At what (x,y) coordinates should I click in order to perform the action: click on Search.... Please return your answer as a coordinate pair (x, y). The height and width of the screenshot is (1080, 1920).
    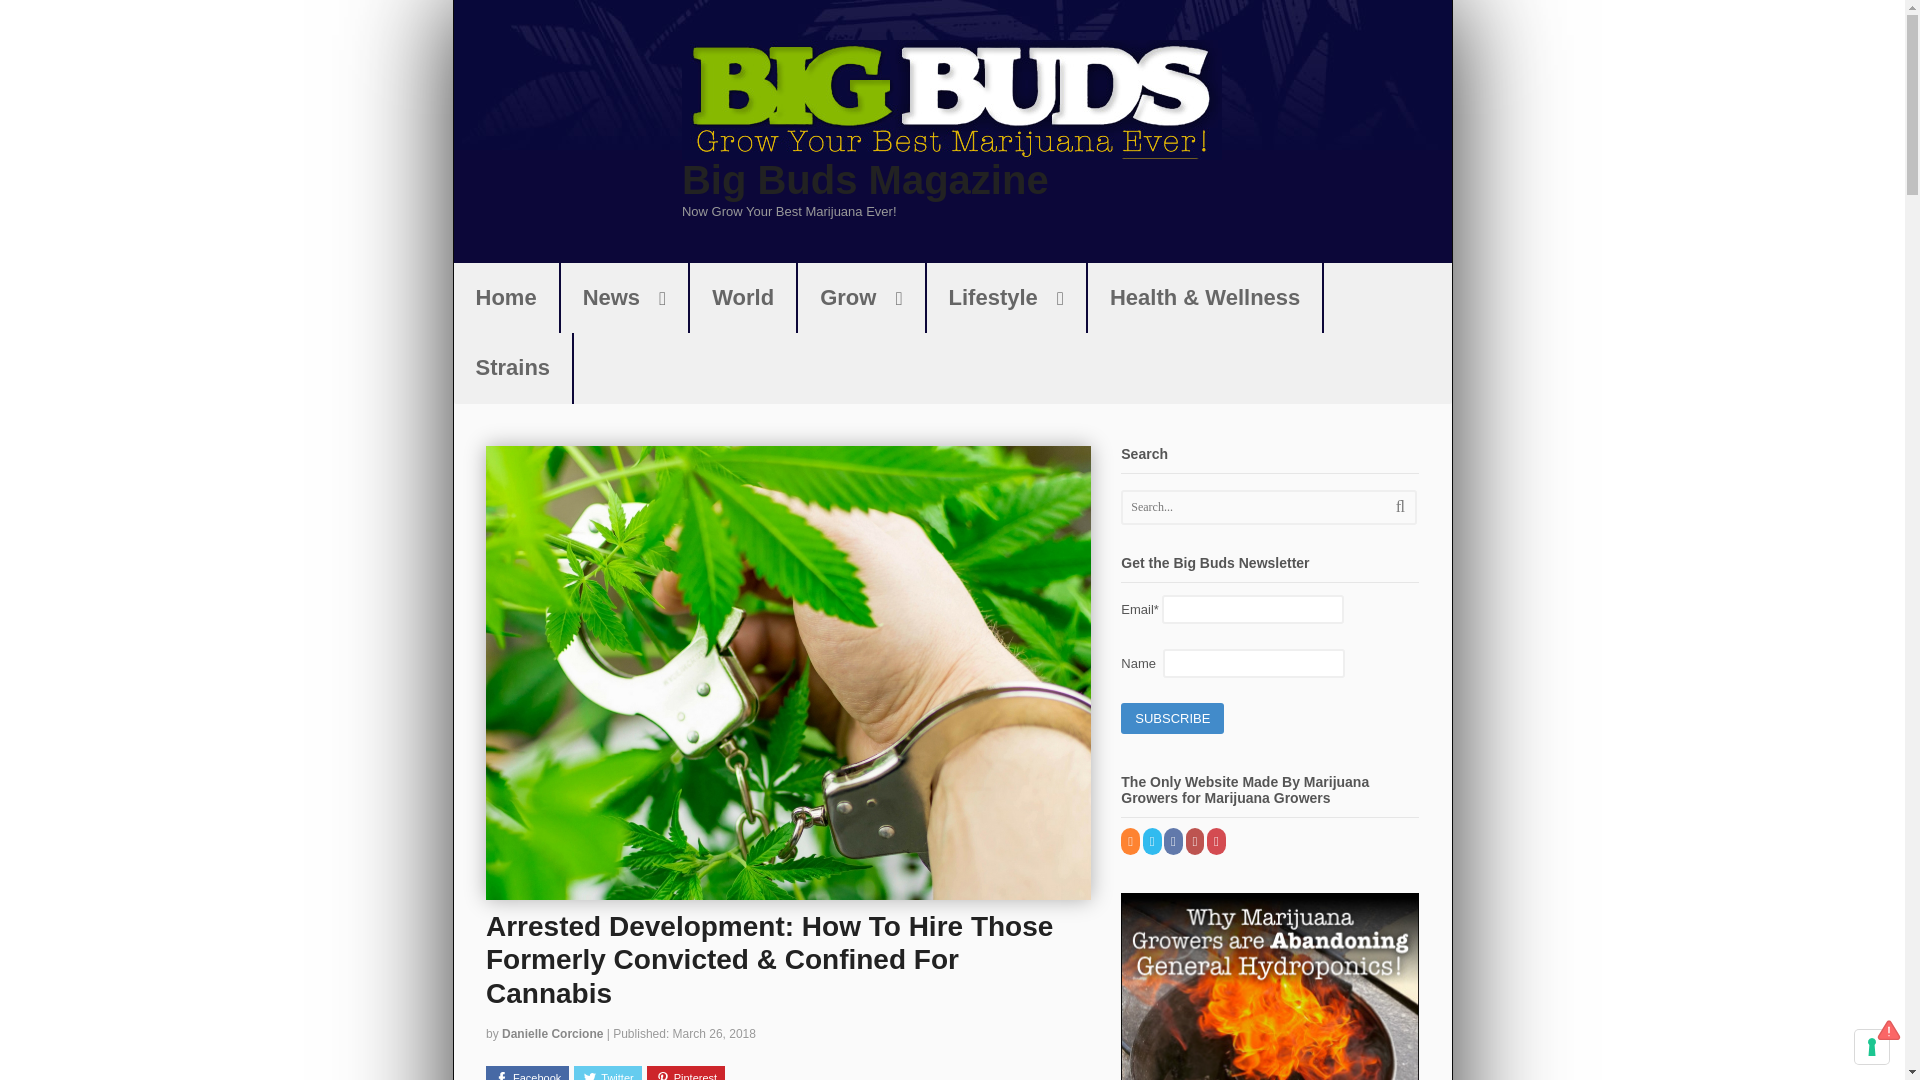
    Looking at the image, I should click on (1254, 507).